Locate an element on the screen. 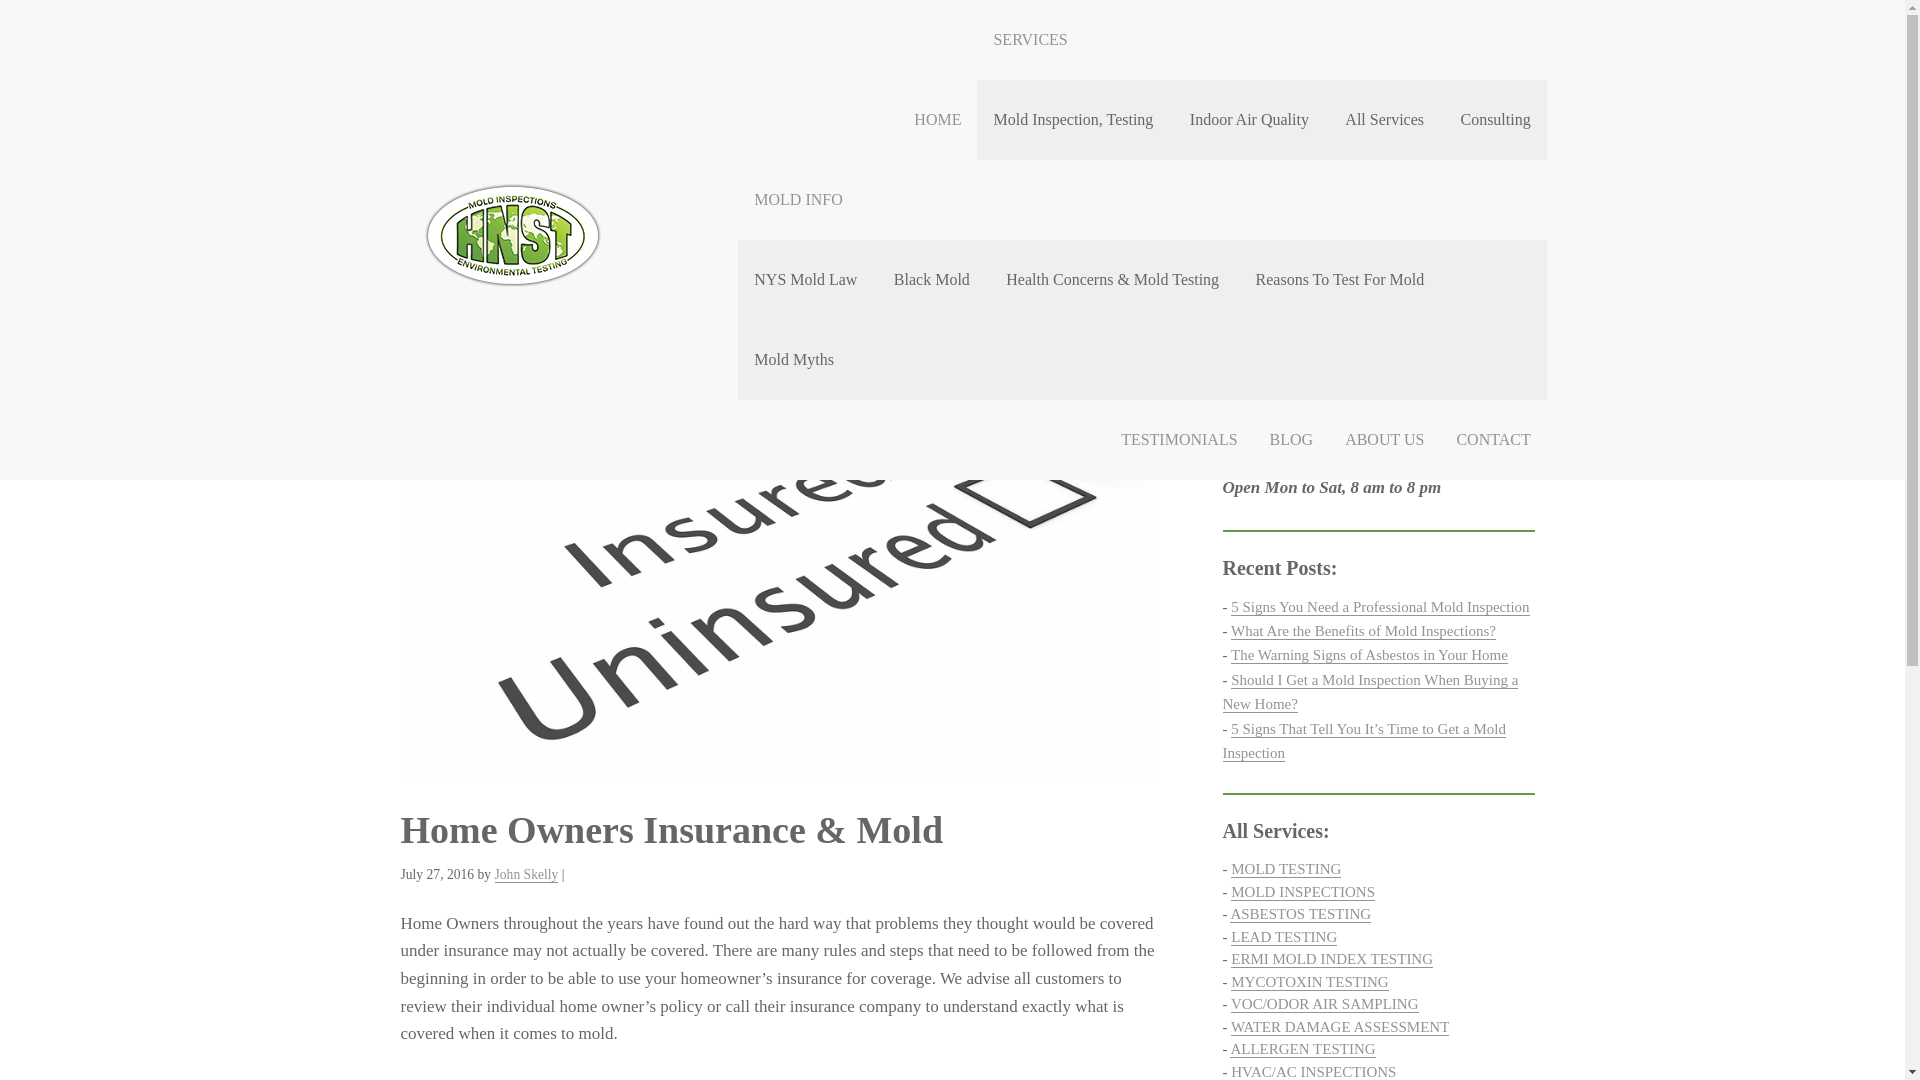 This screenshot has width=1920, height=1080. ASBESTOS TESTING is located at coordinates (1300, 914).